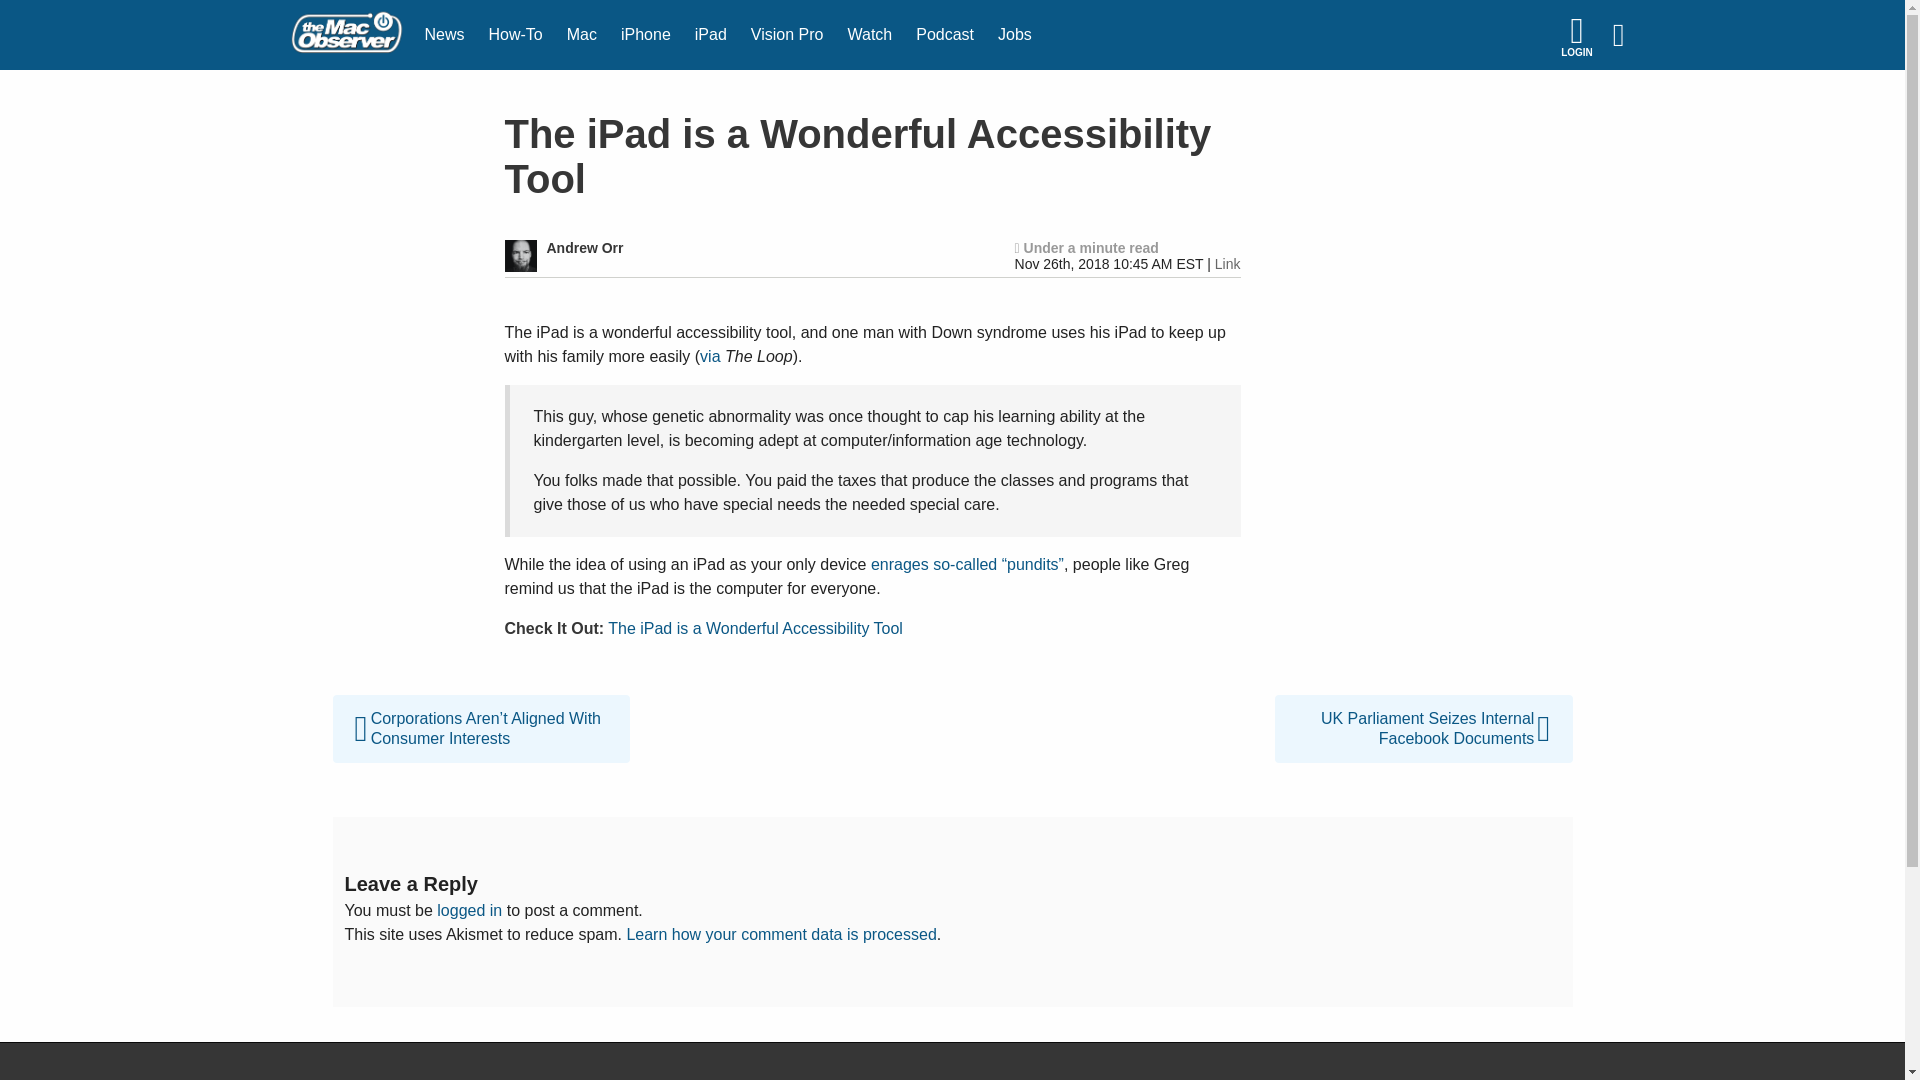 Image resolution: width=1920 pixels, height=1080 pixels. What do you see at coordinates (1423, 706) in the screenshot?
I see `UK Parliament Seizes Internal Facebook Documents` at bounding box center [1423, 706].